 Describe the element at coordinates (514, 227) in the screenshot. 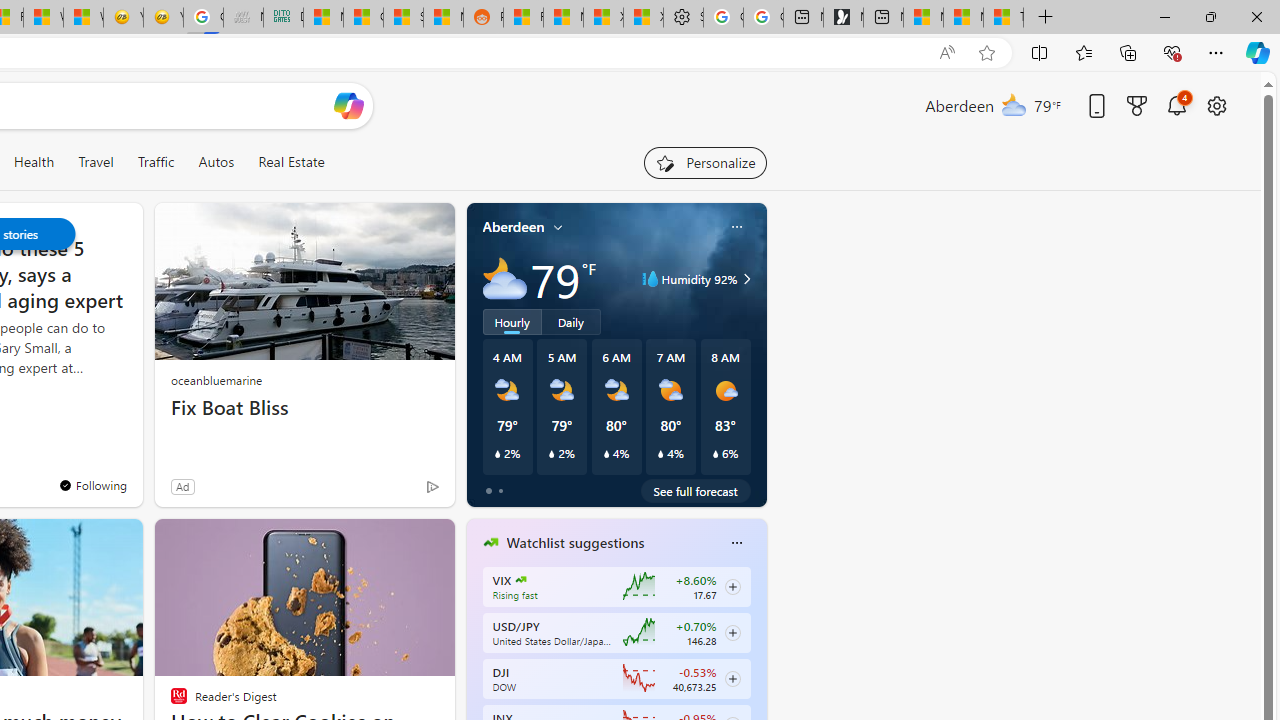

I see `Aberdeen` at that location.